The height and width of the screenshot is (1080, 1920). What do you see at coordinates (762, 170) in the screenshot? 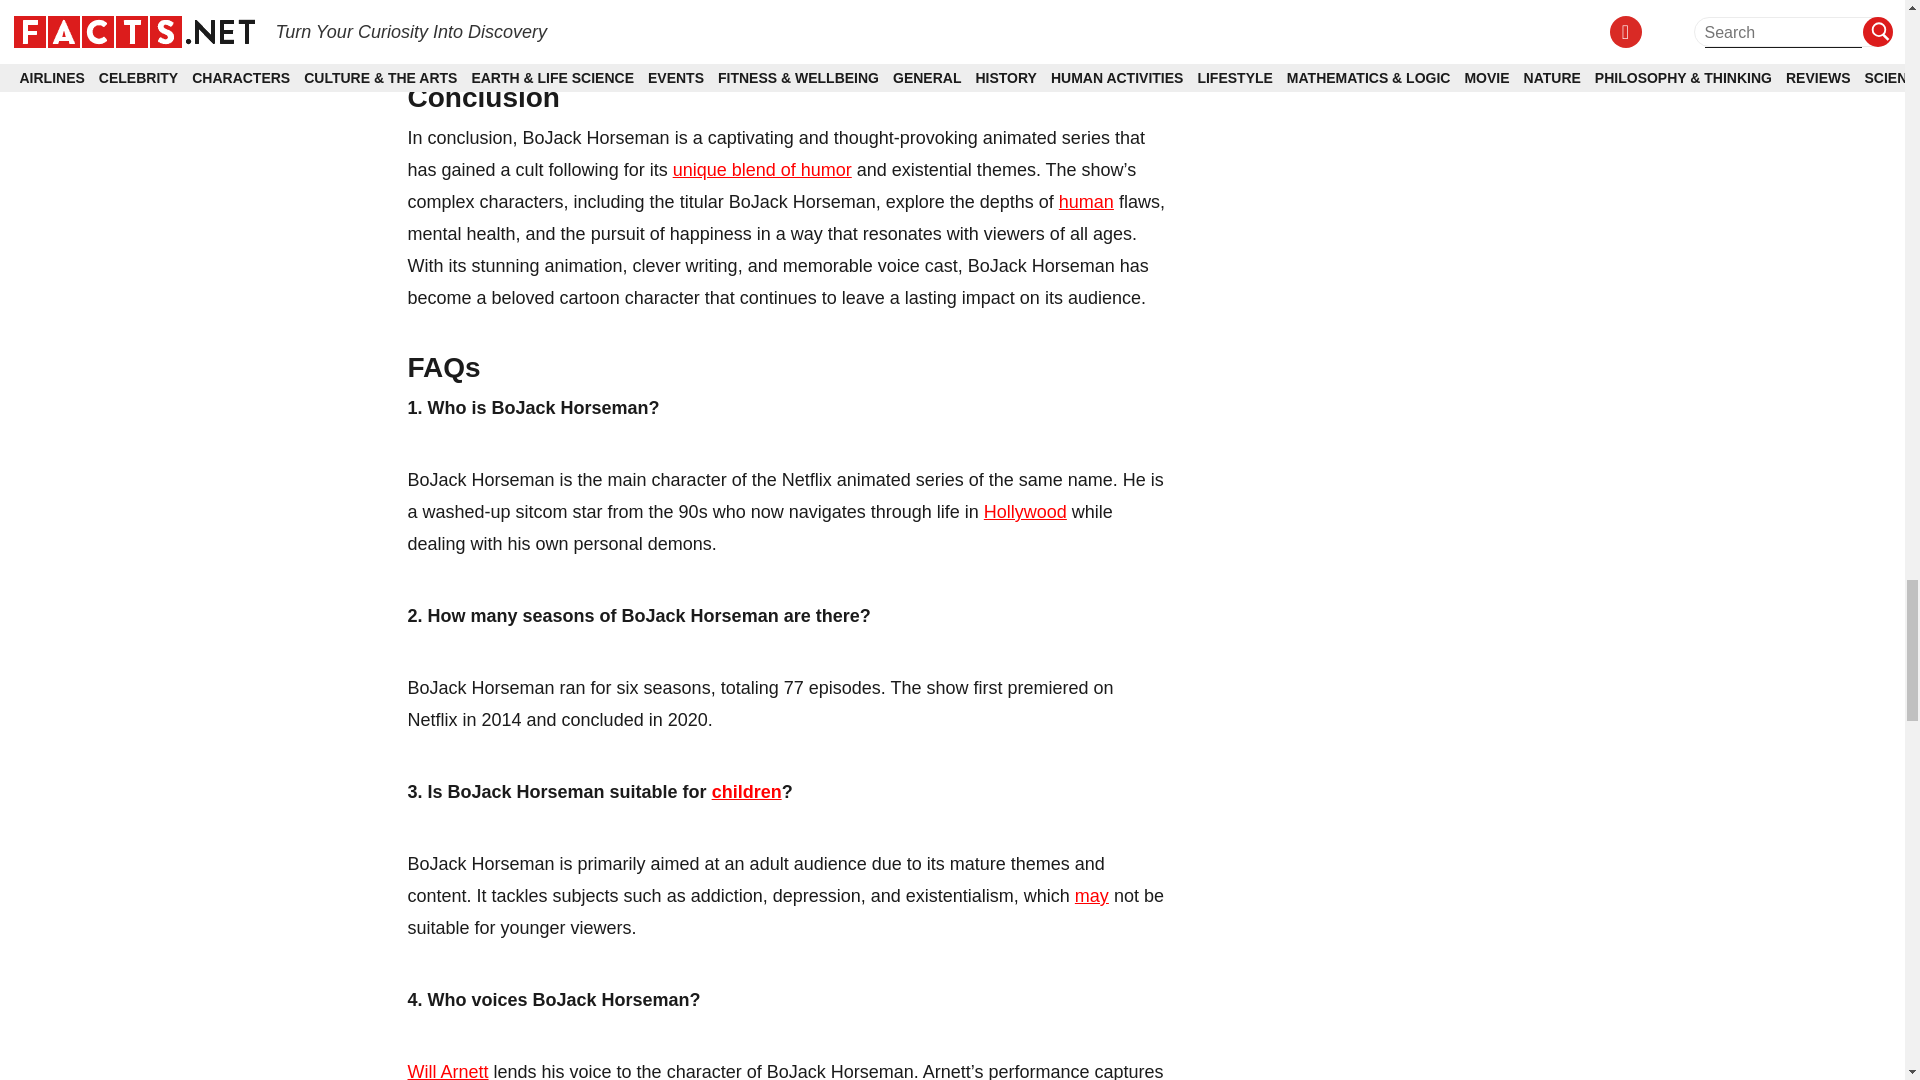
I see `unique blend of humor` at bounding box center [762, 170].